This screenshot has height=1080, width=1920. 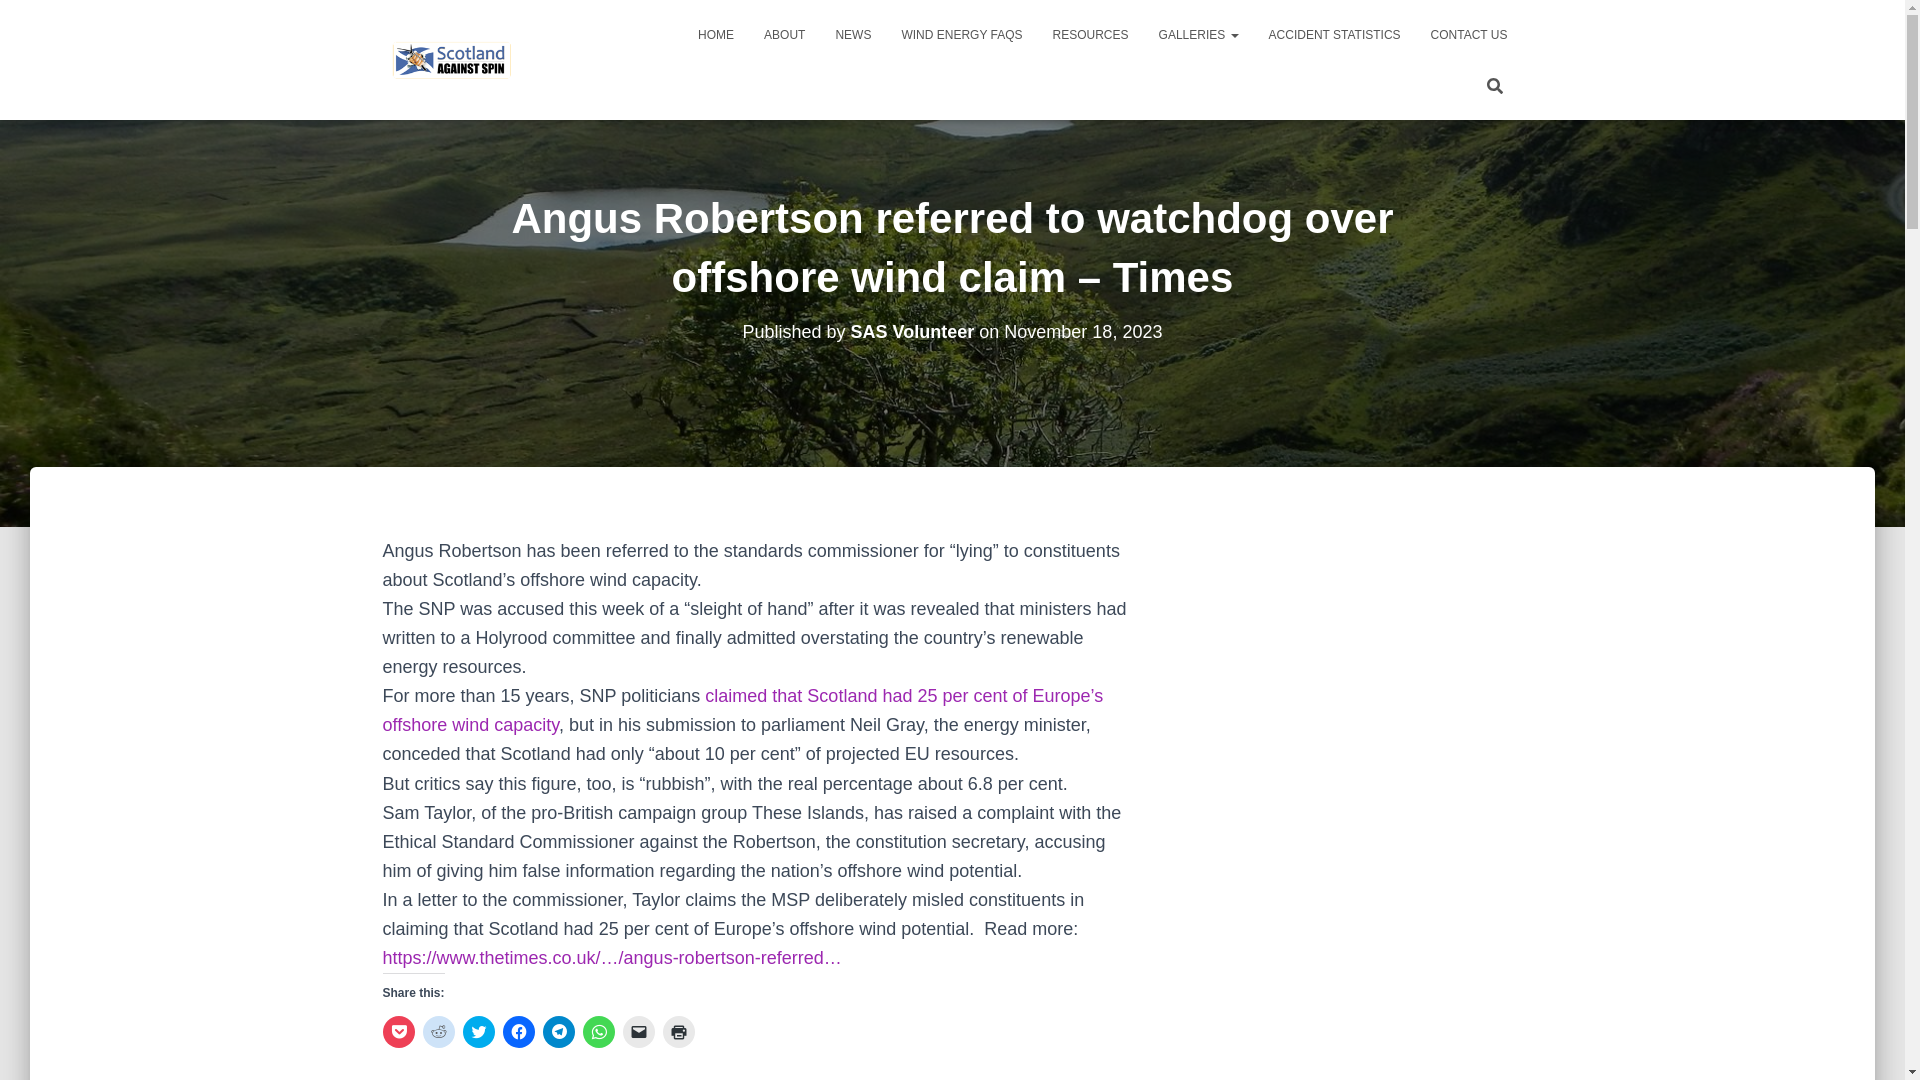 What do you see at coordinates (517, 1032) in the screenshot?
I see `Click to share on Facebook` at bounding box center [517, 1032].